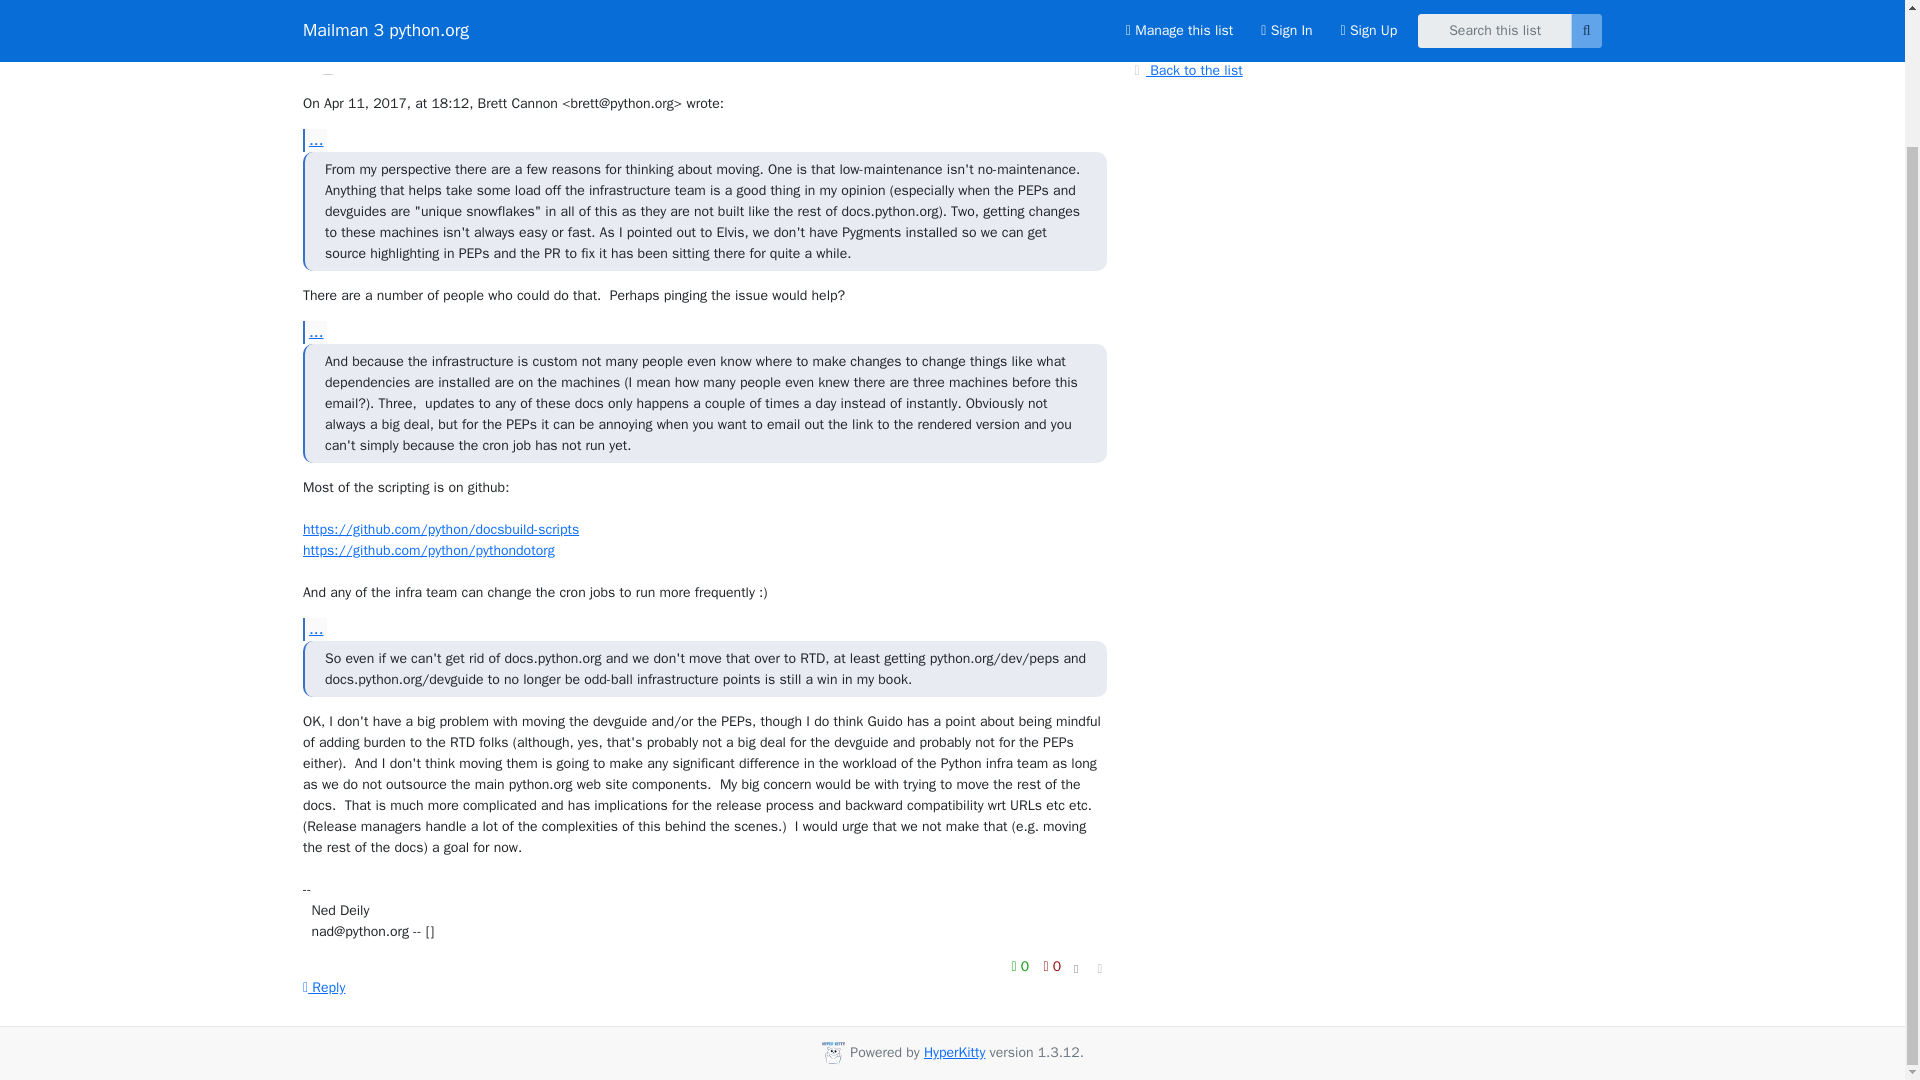  What do you see at coordinates (314, 629) in the screenshot?
I see `...` at bounding box center [314, 629].